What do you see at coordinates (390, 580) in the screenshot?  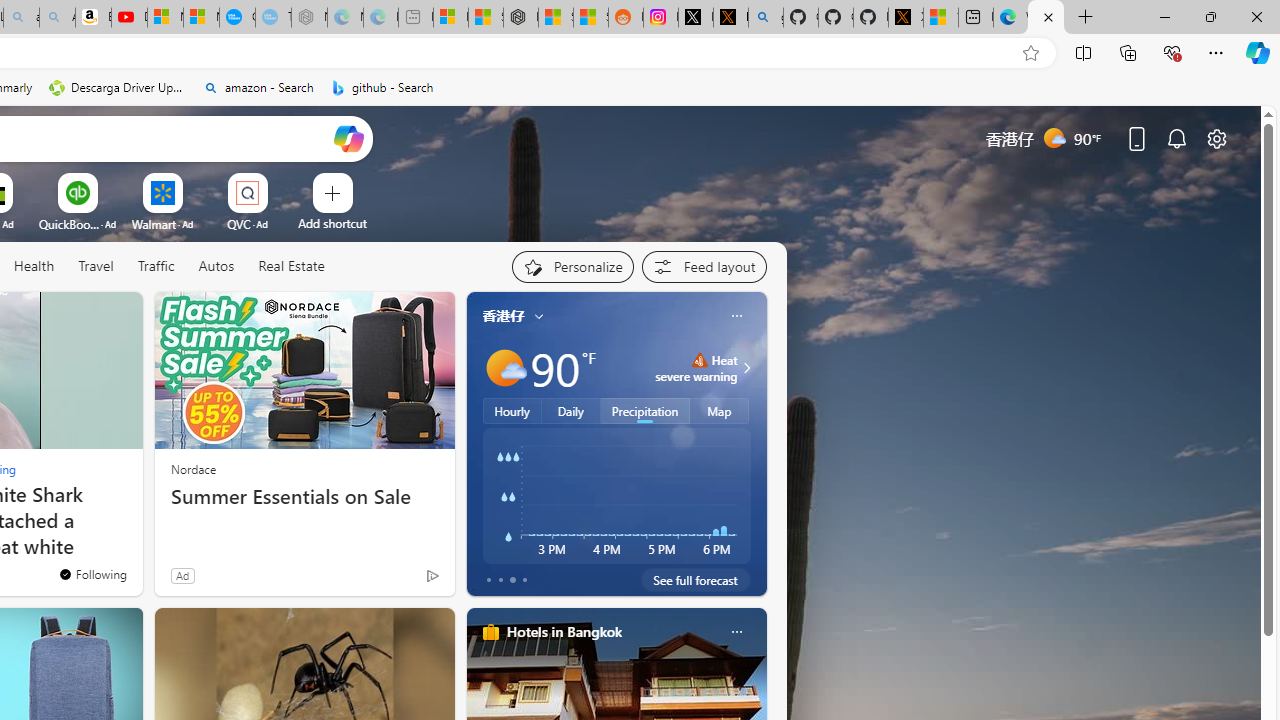 I see `You're following The Weather Channel` at bounding box center [390, 580].